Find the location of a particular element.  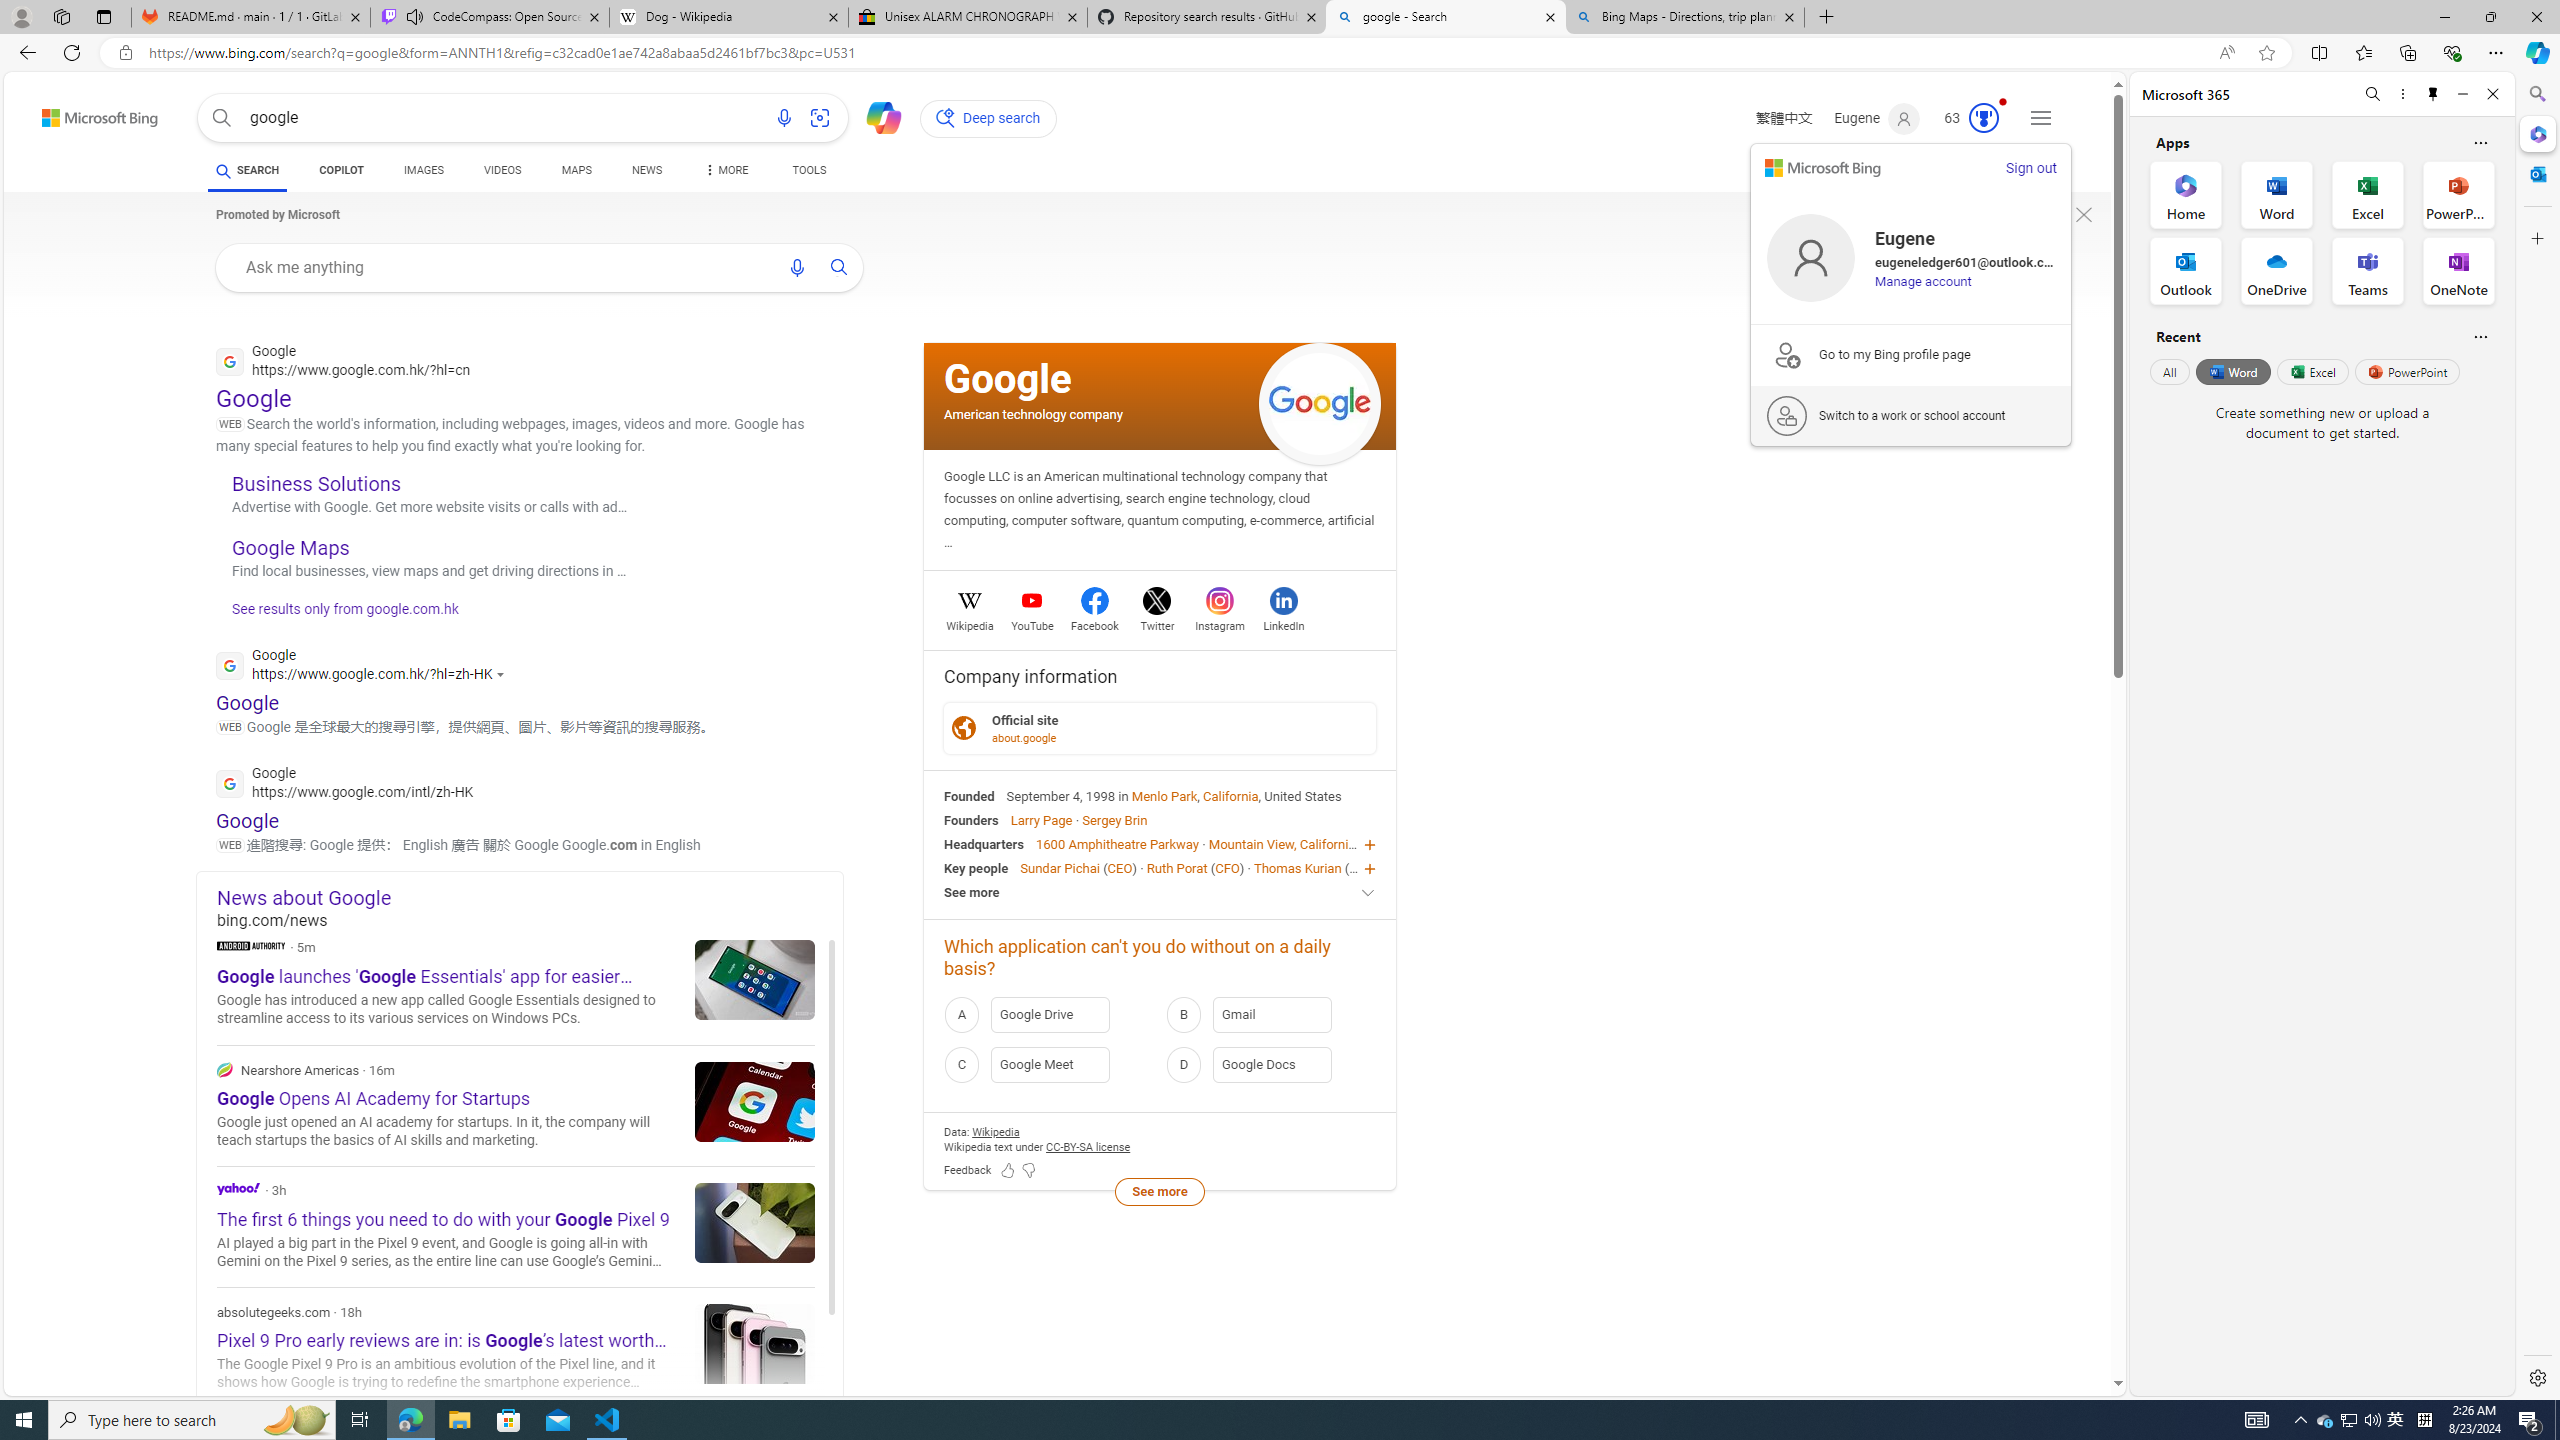

News about Google is located at coordinates (530, 896).